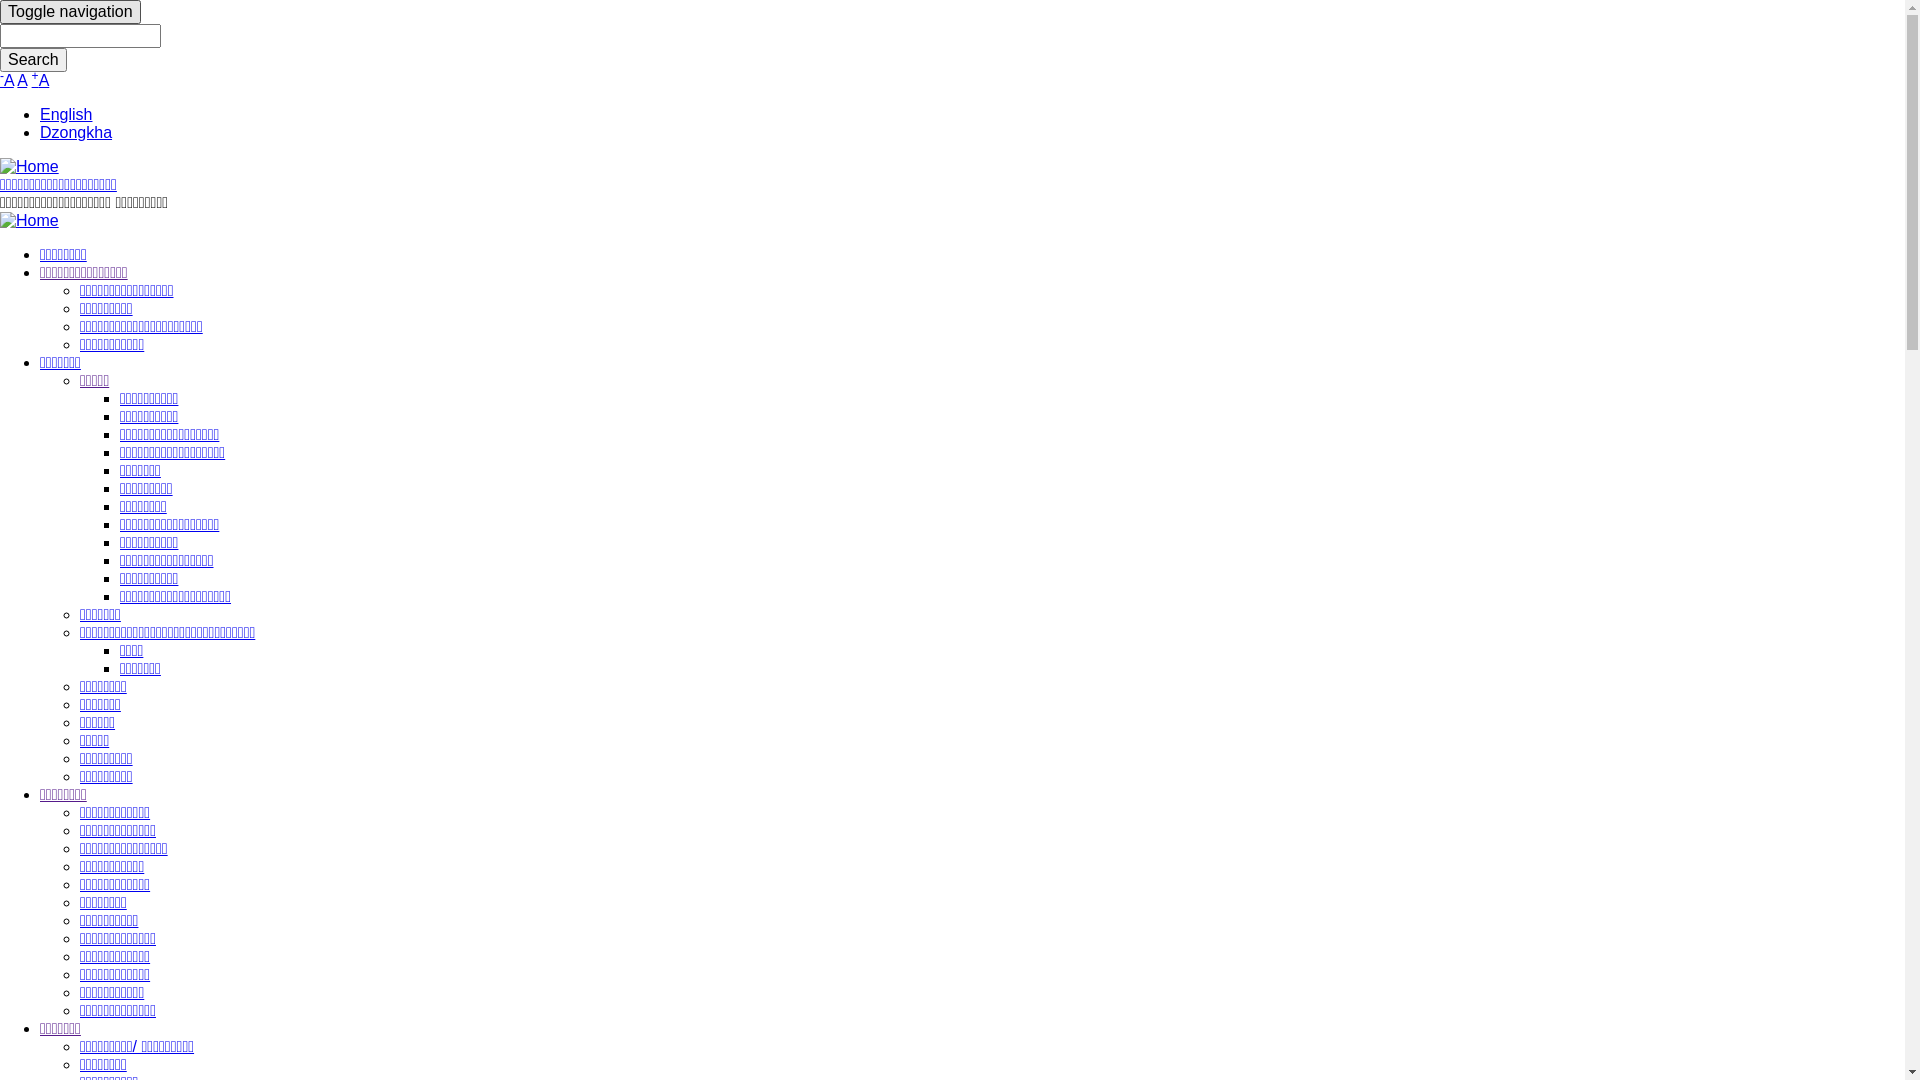 The image size is (1920, 1080). Describe the element at coordinates (76, 132) in the screenshot. I see `Dzongkha` at that location.